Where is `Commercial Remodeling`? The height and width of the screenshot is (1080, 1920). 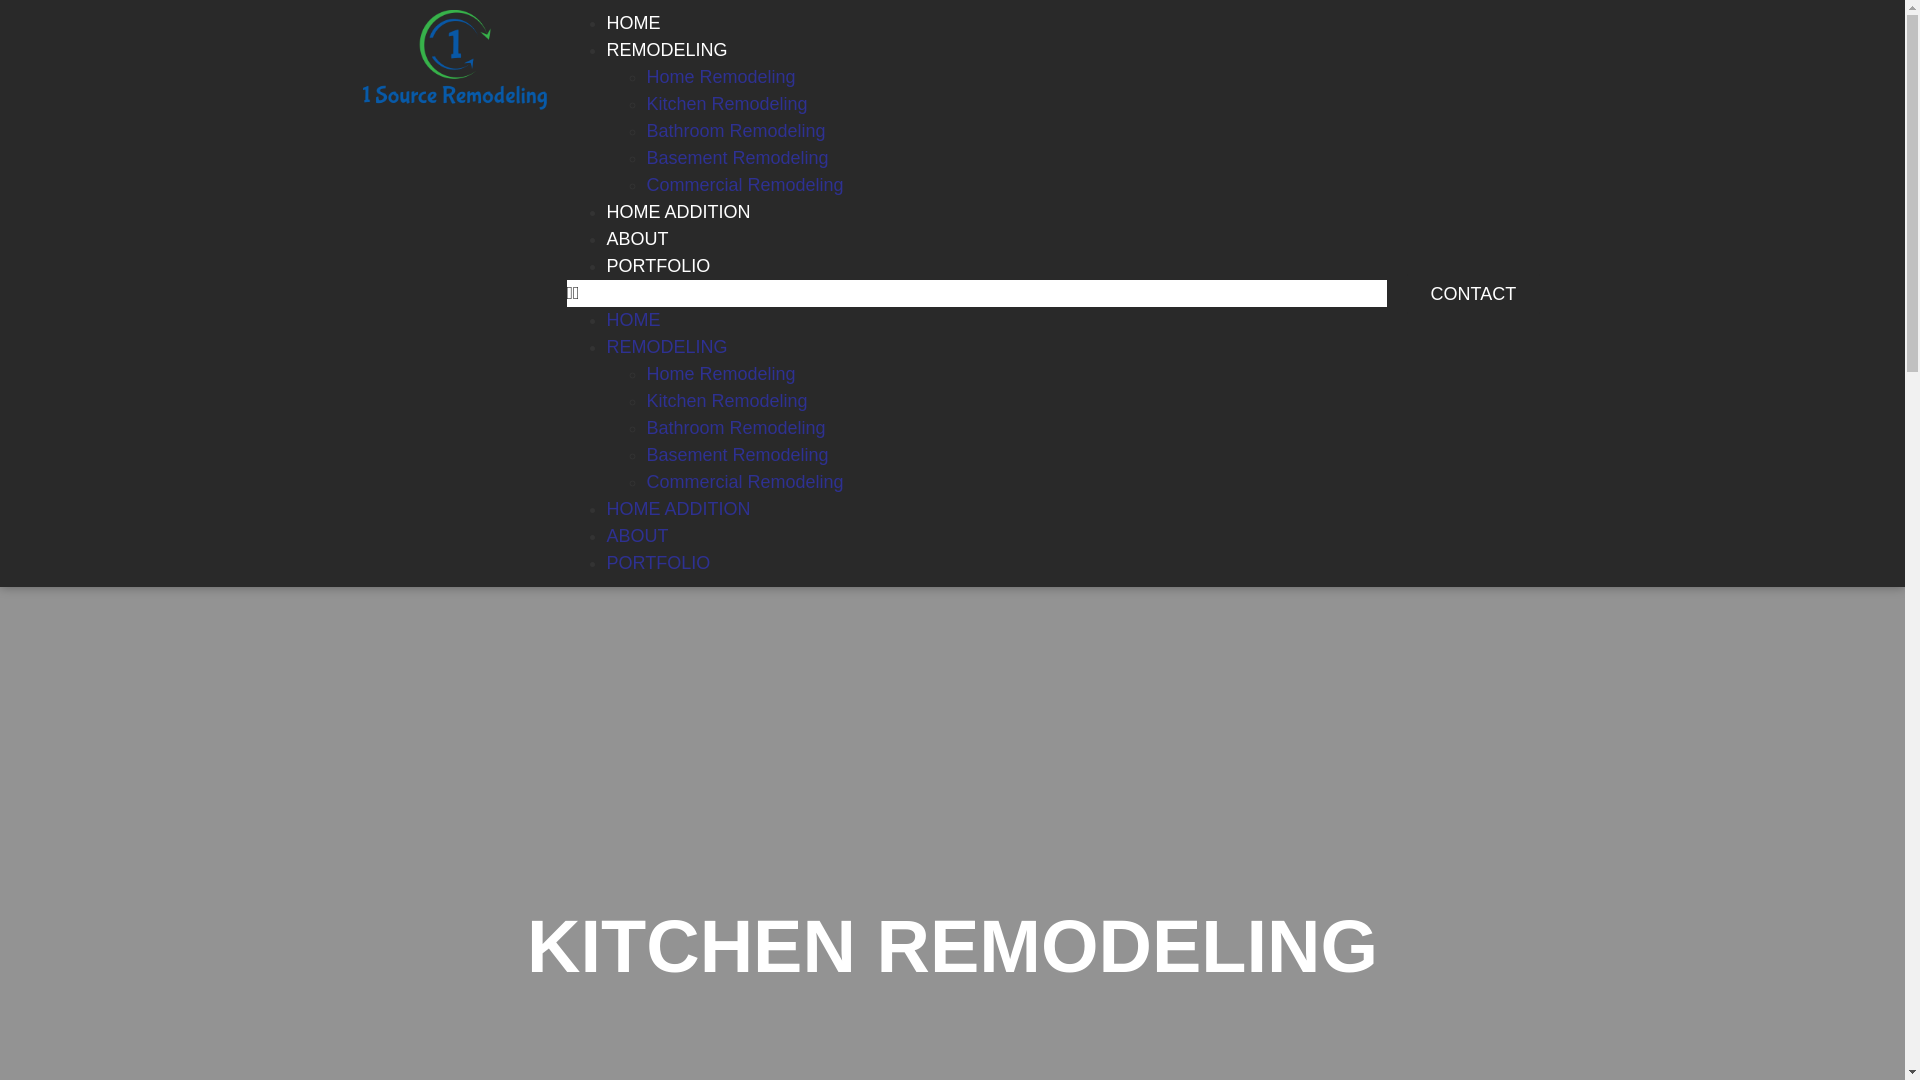 Commercial Remodeling is located at coordinates (744, 184).